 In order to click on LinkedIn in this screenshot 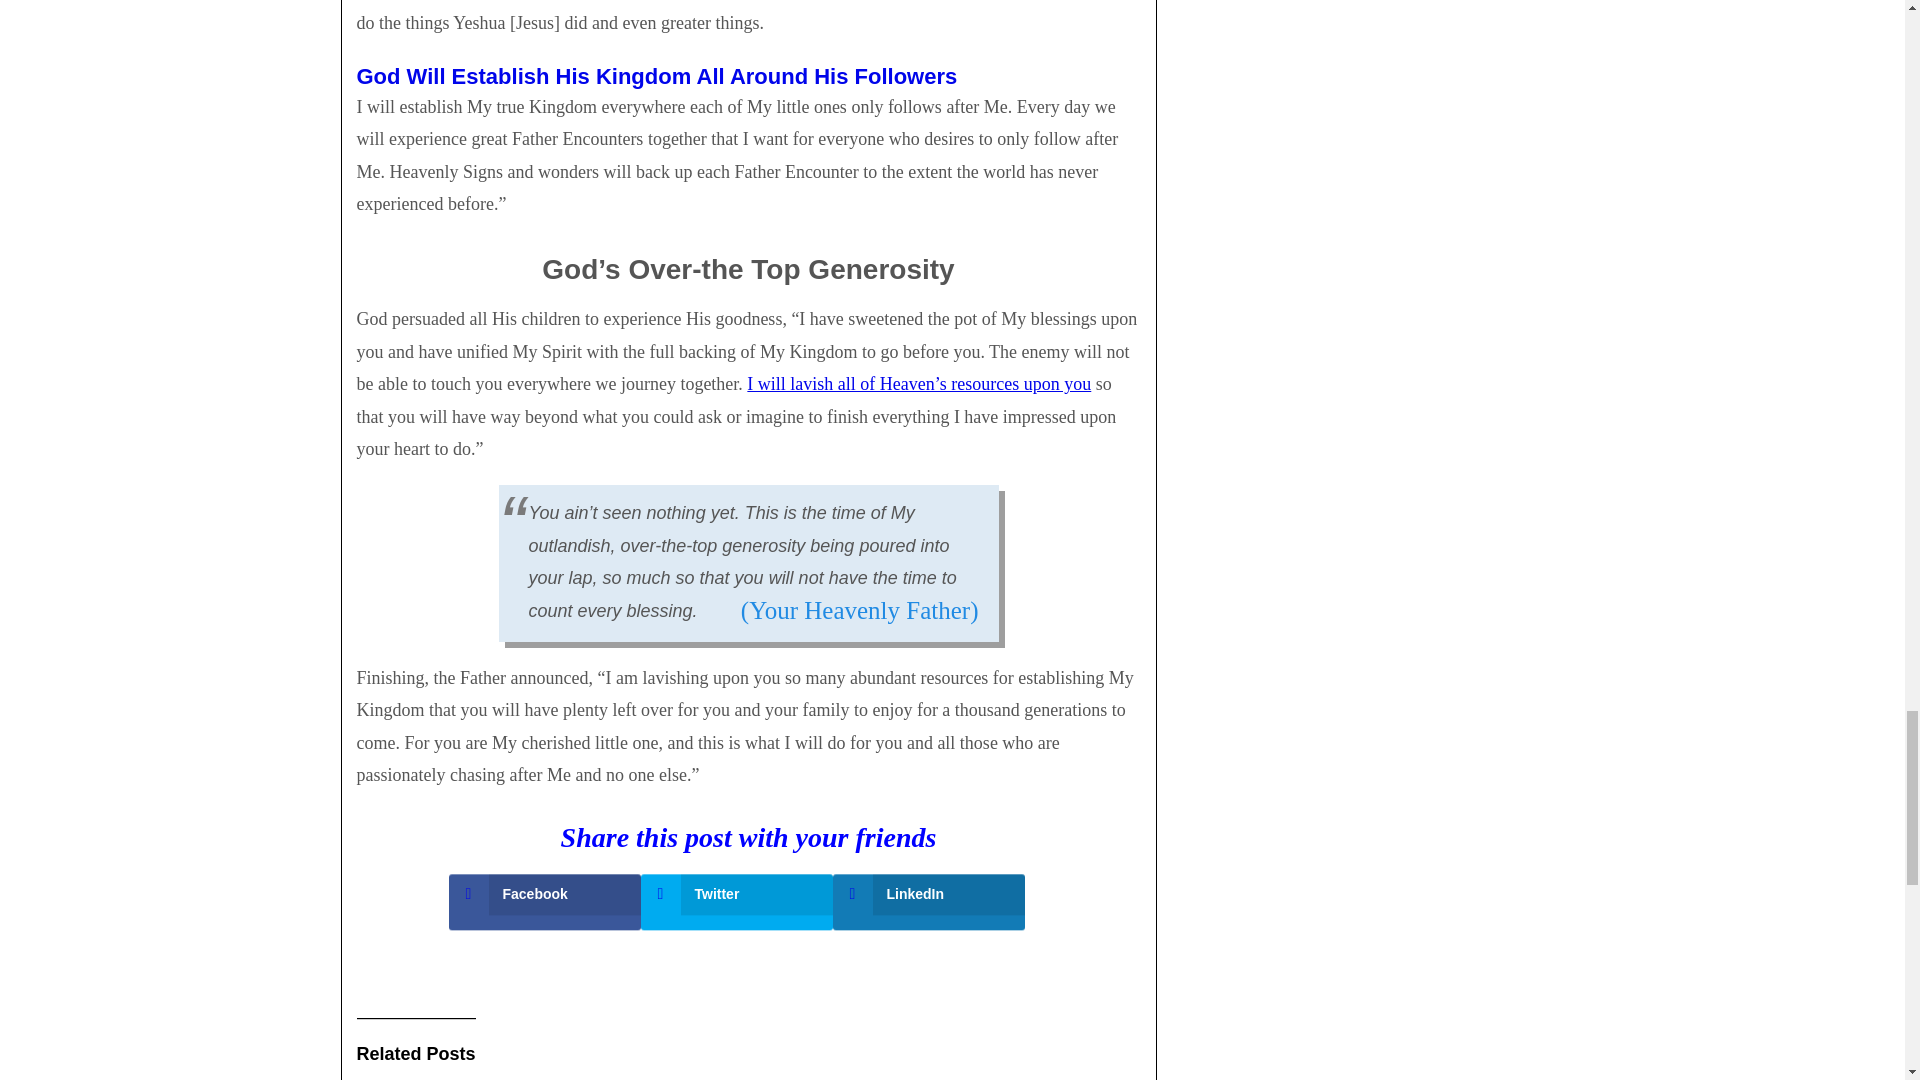, I will do `click(927, 894)`.